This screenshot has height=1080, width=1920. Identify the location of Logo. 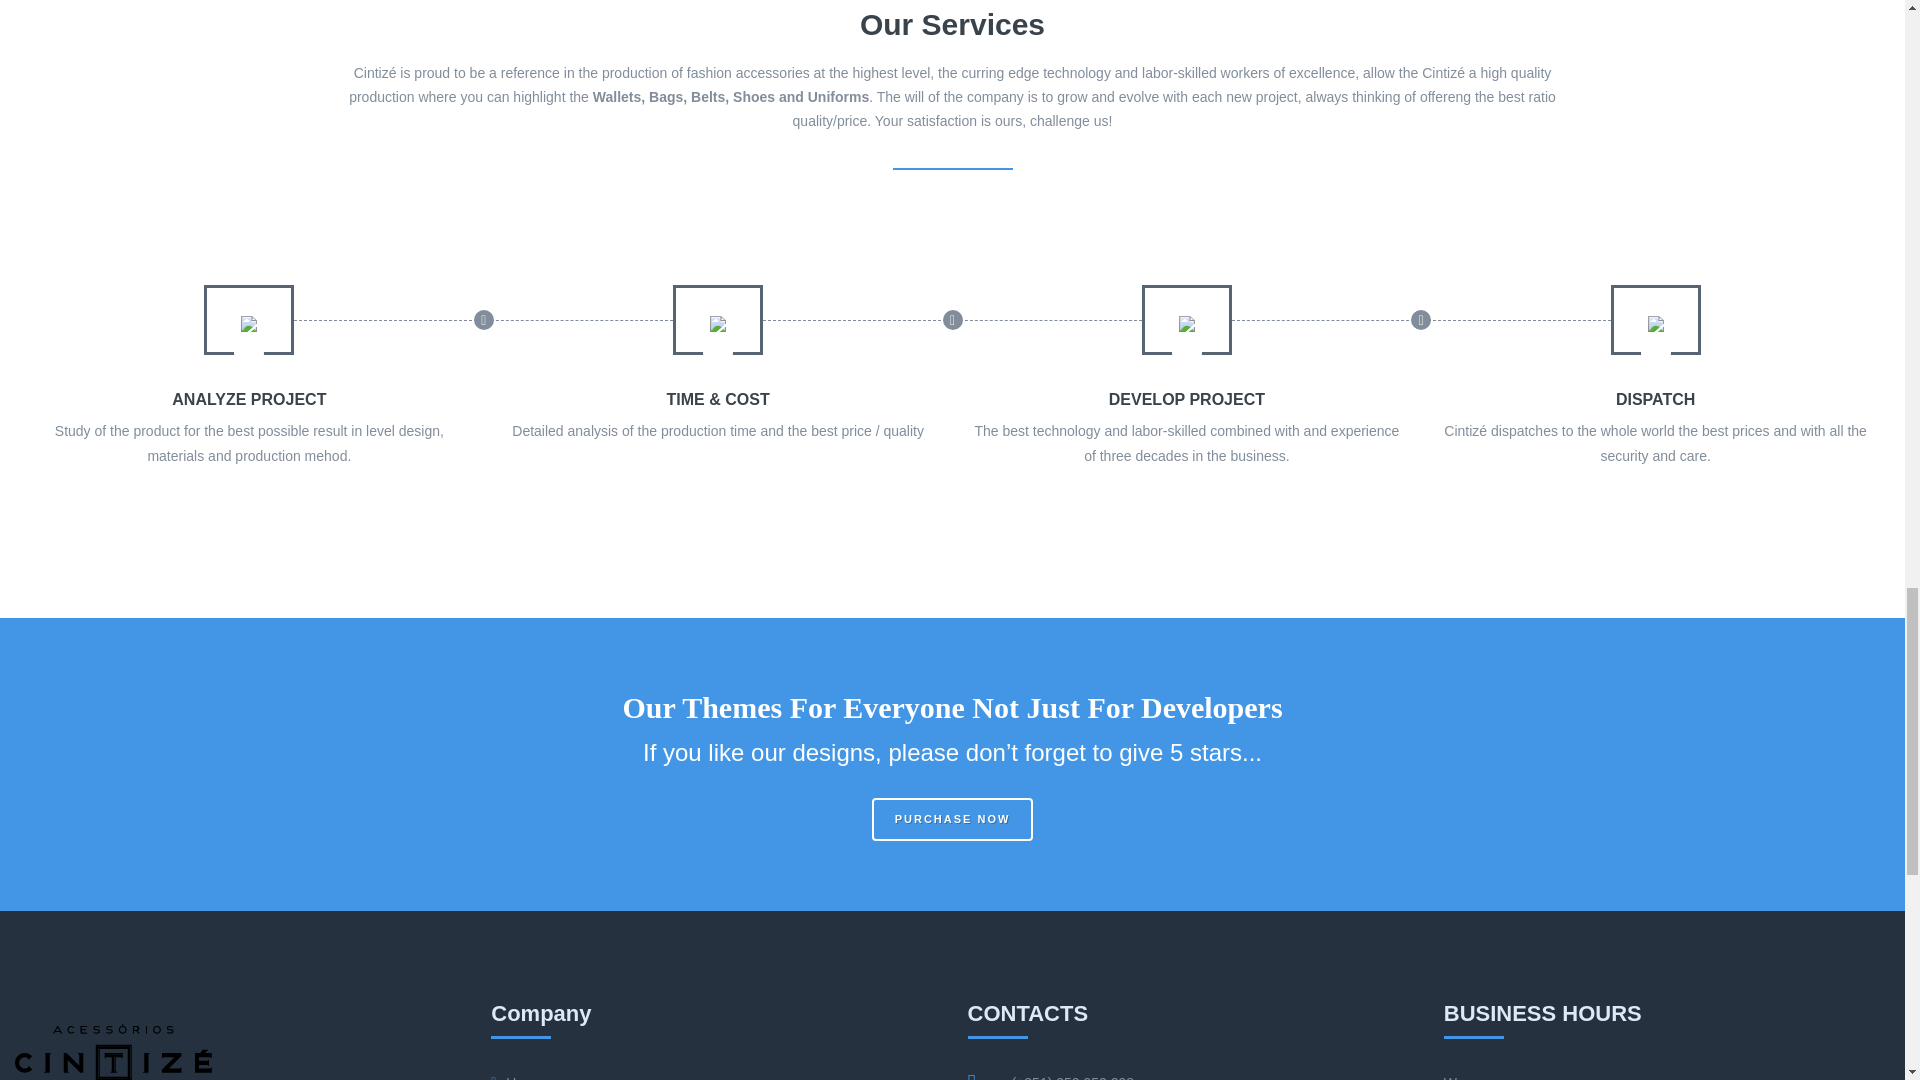
(113, 1051).